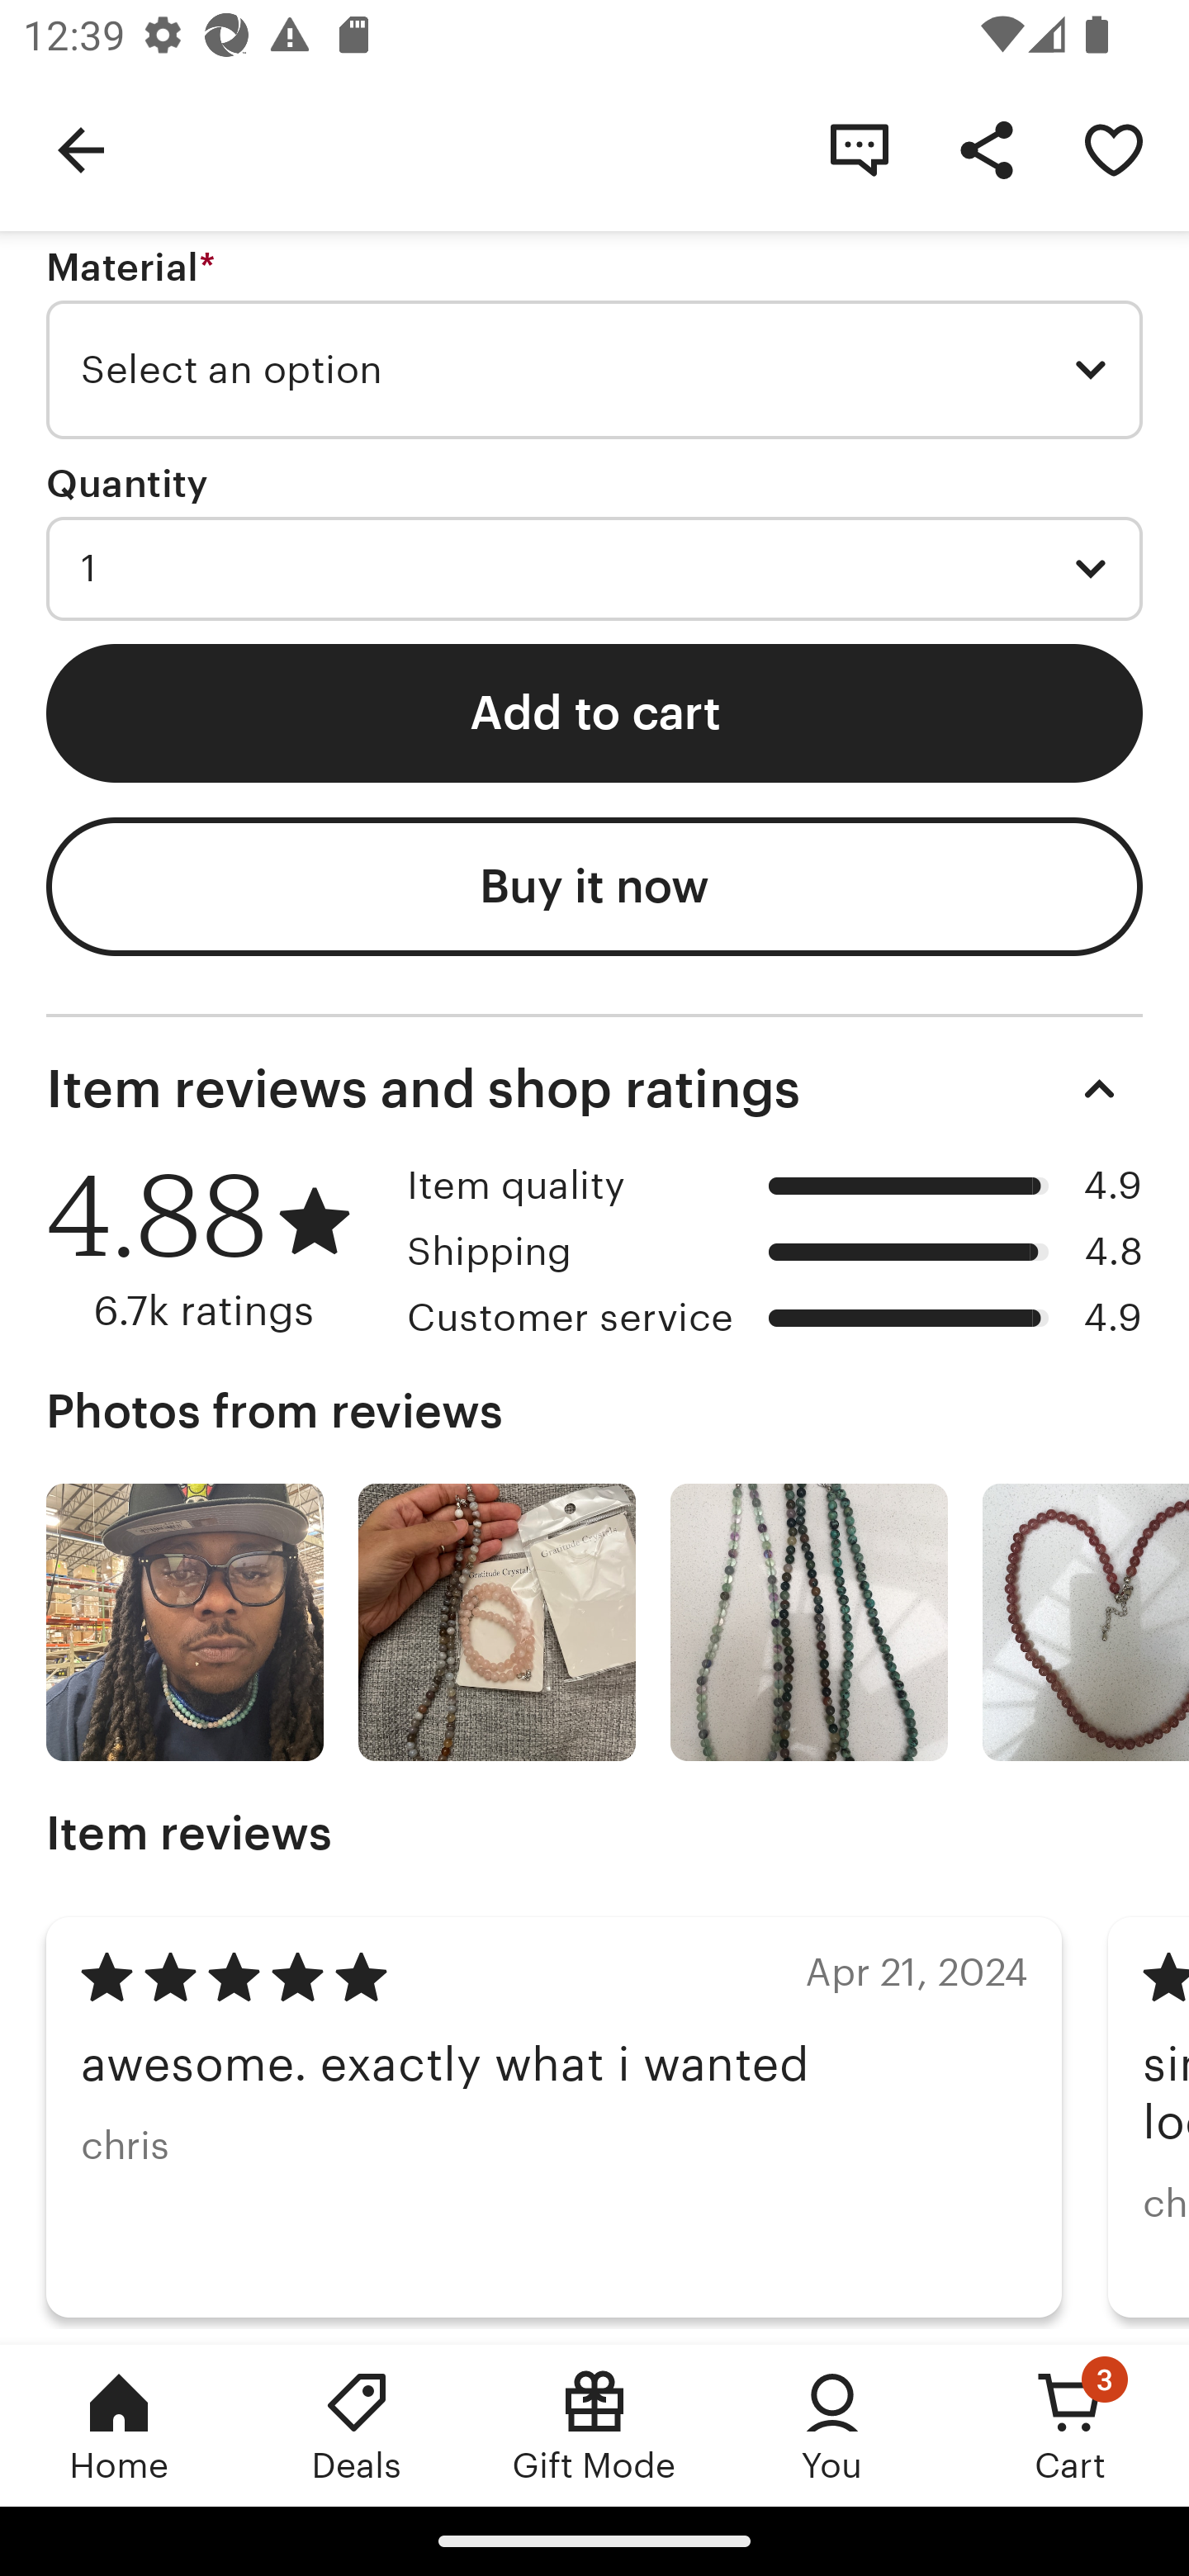 This screenshot has height=2576, width=1189. Describe the element at coordinates (859, 149) in the screenshot. I see `Contact shop` at that location.